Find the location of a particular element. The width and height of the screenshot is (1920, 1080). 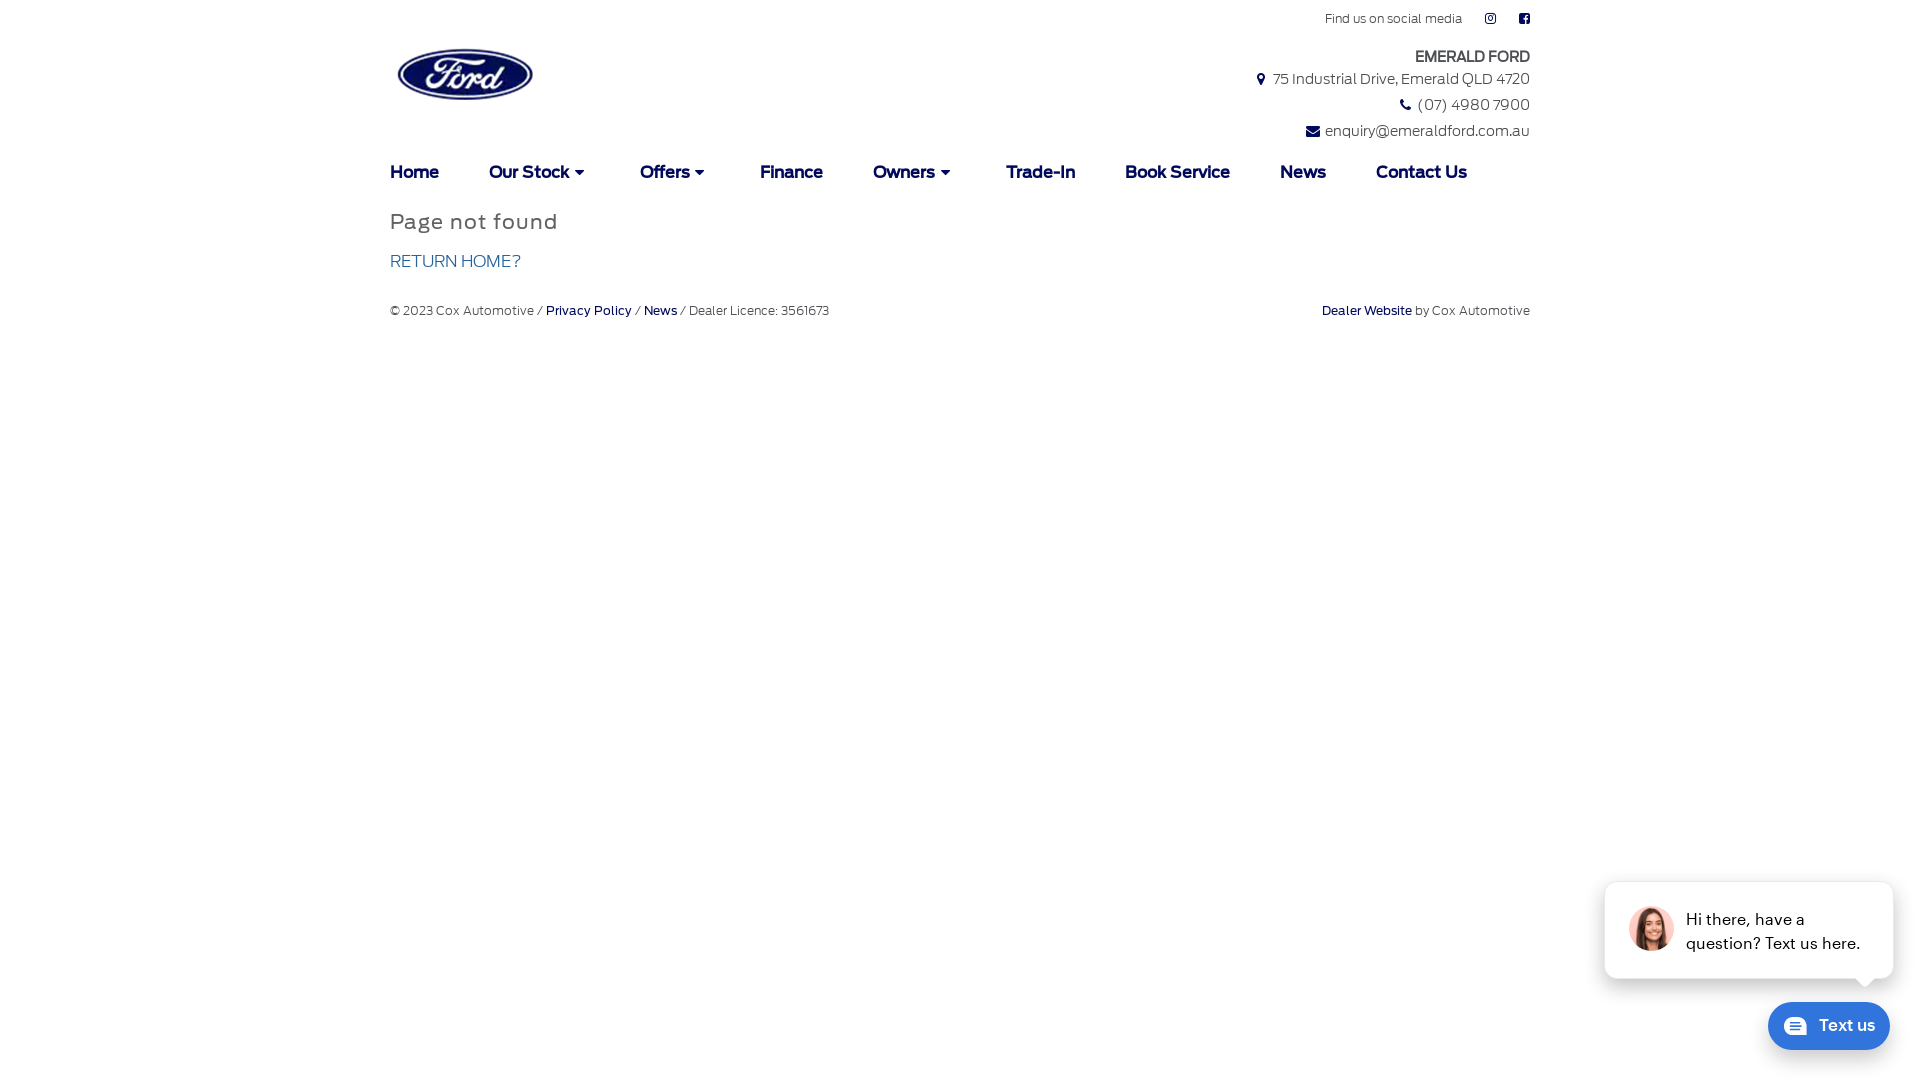

Contact Us is located at coordinates (1422, 173).